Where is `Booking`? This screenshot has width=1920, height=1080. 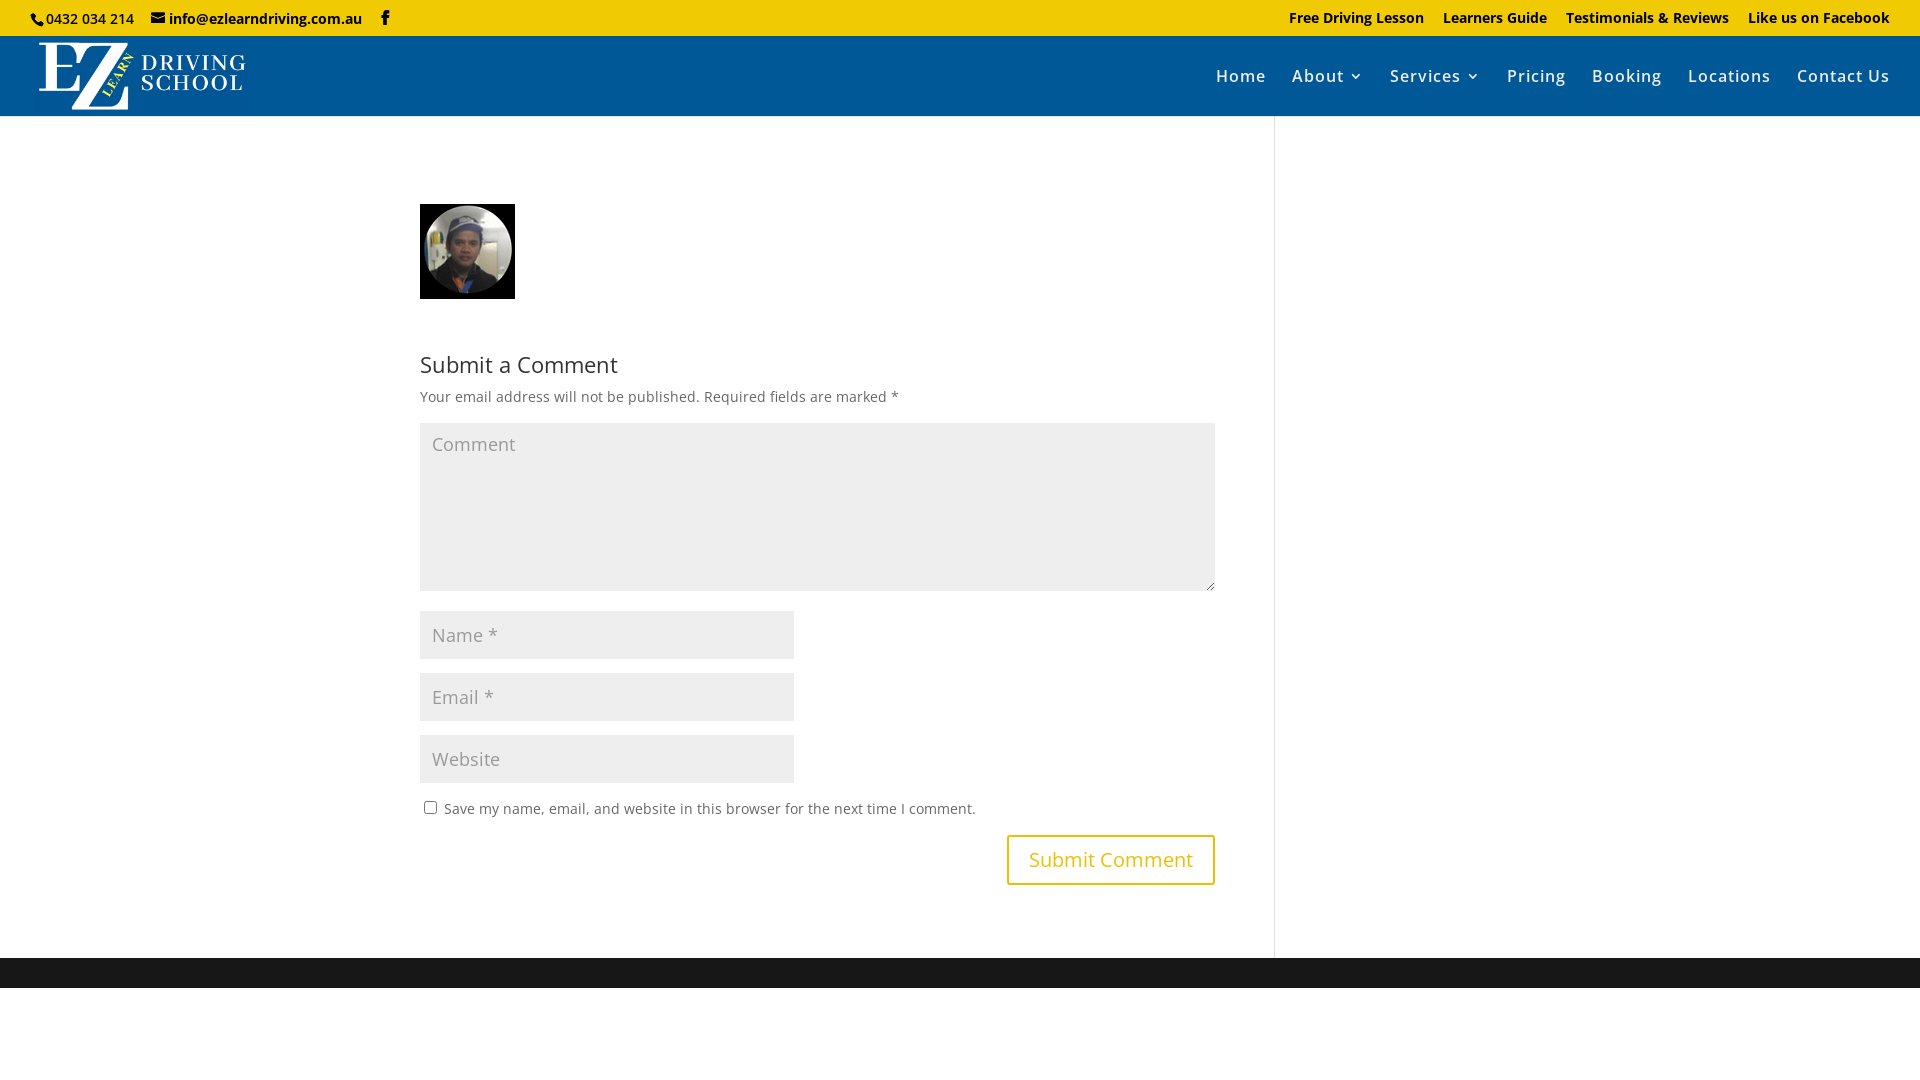
Booking is located at coordinates (1627, 92).